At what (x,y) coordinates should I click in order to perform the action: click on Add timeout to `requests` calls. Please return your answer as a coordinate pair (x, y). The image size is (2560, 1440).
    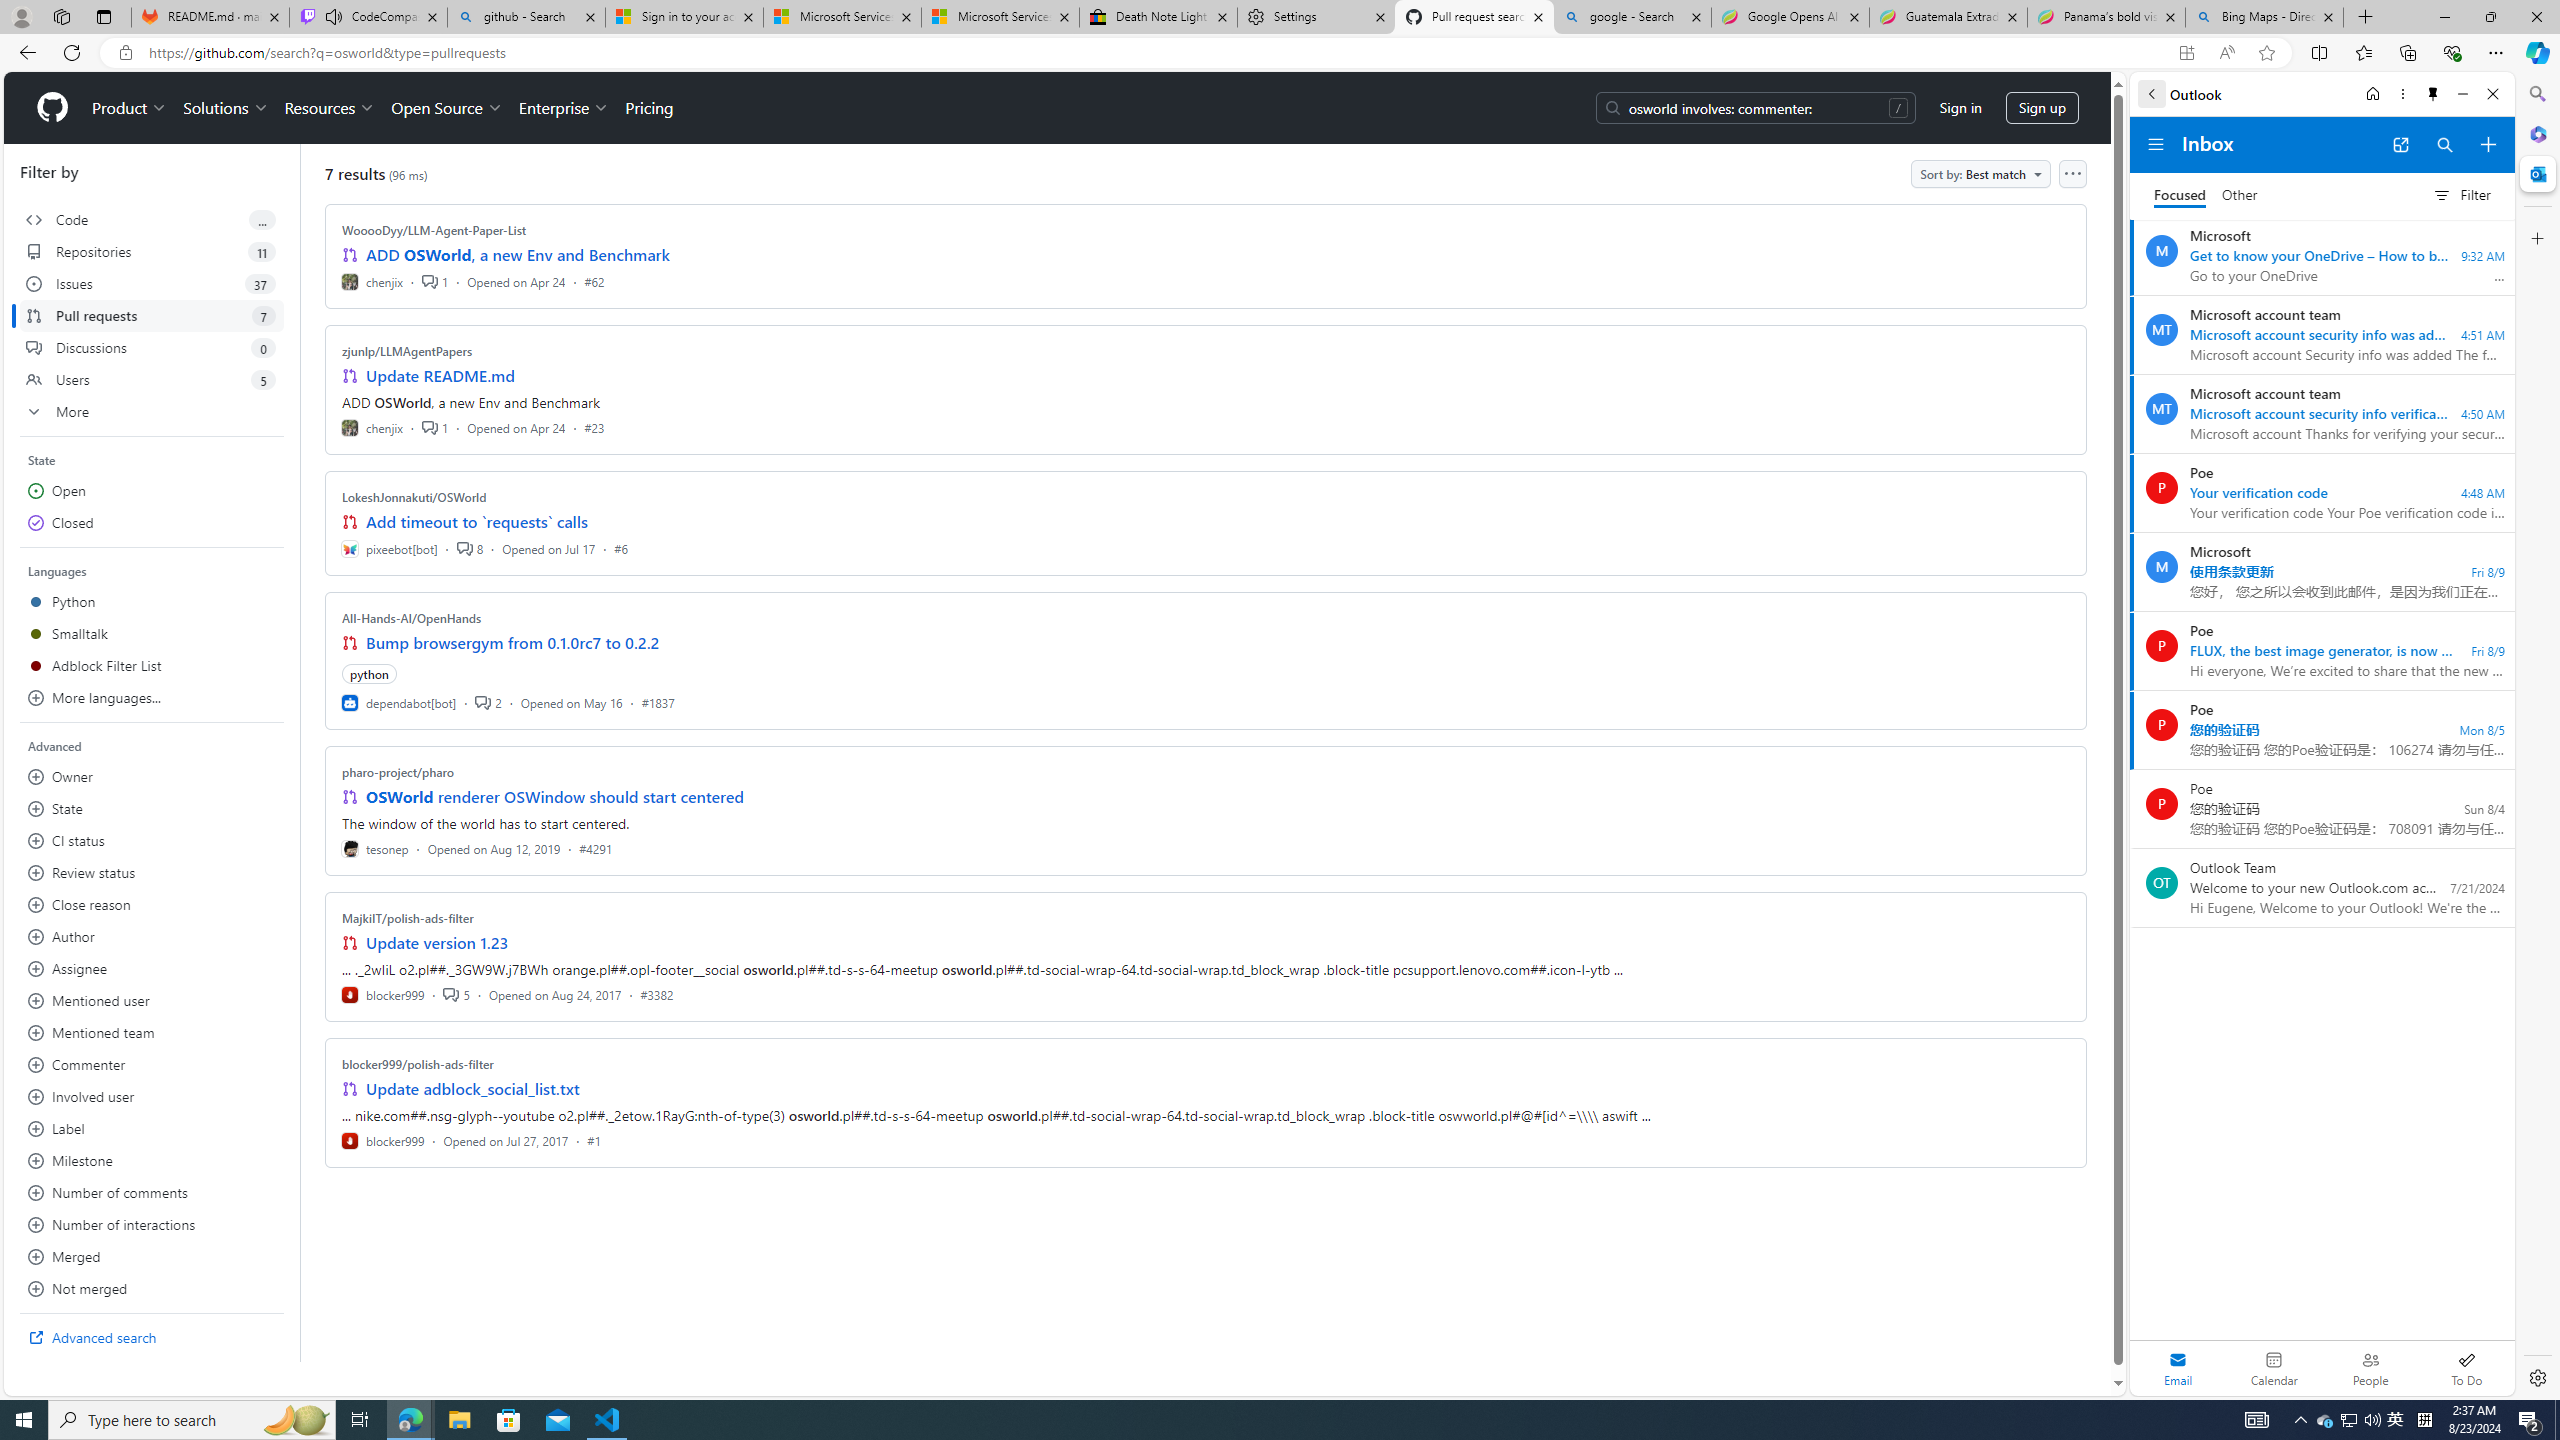
    Looking at the image, I should click on (477, 522).